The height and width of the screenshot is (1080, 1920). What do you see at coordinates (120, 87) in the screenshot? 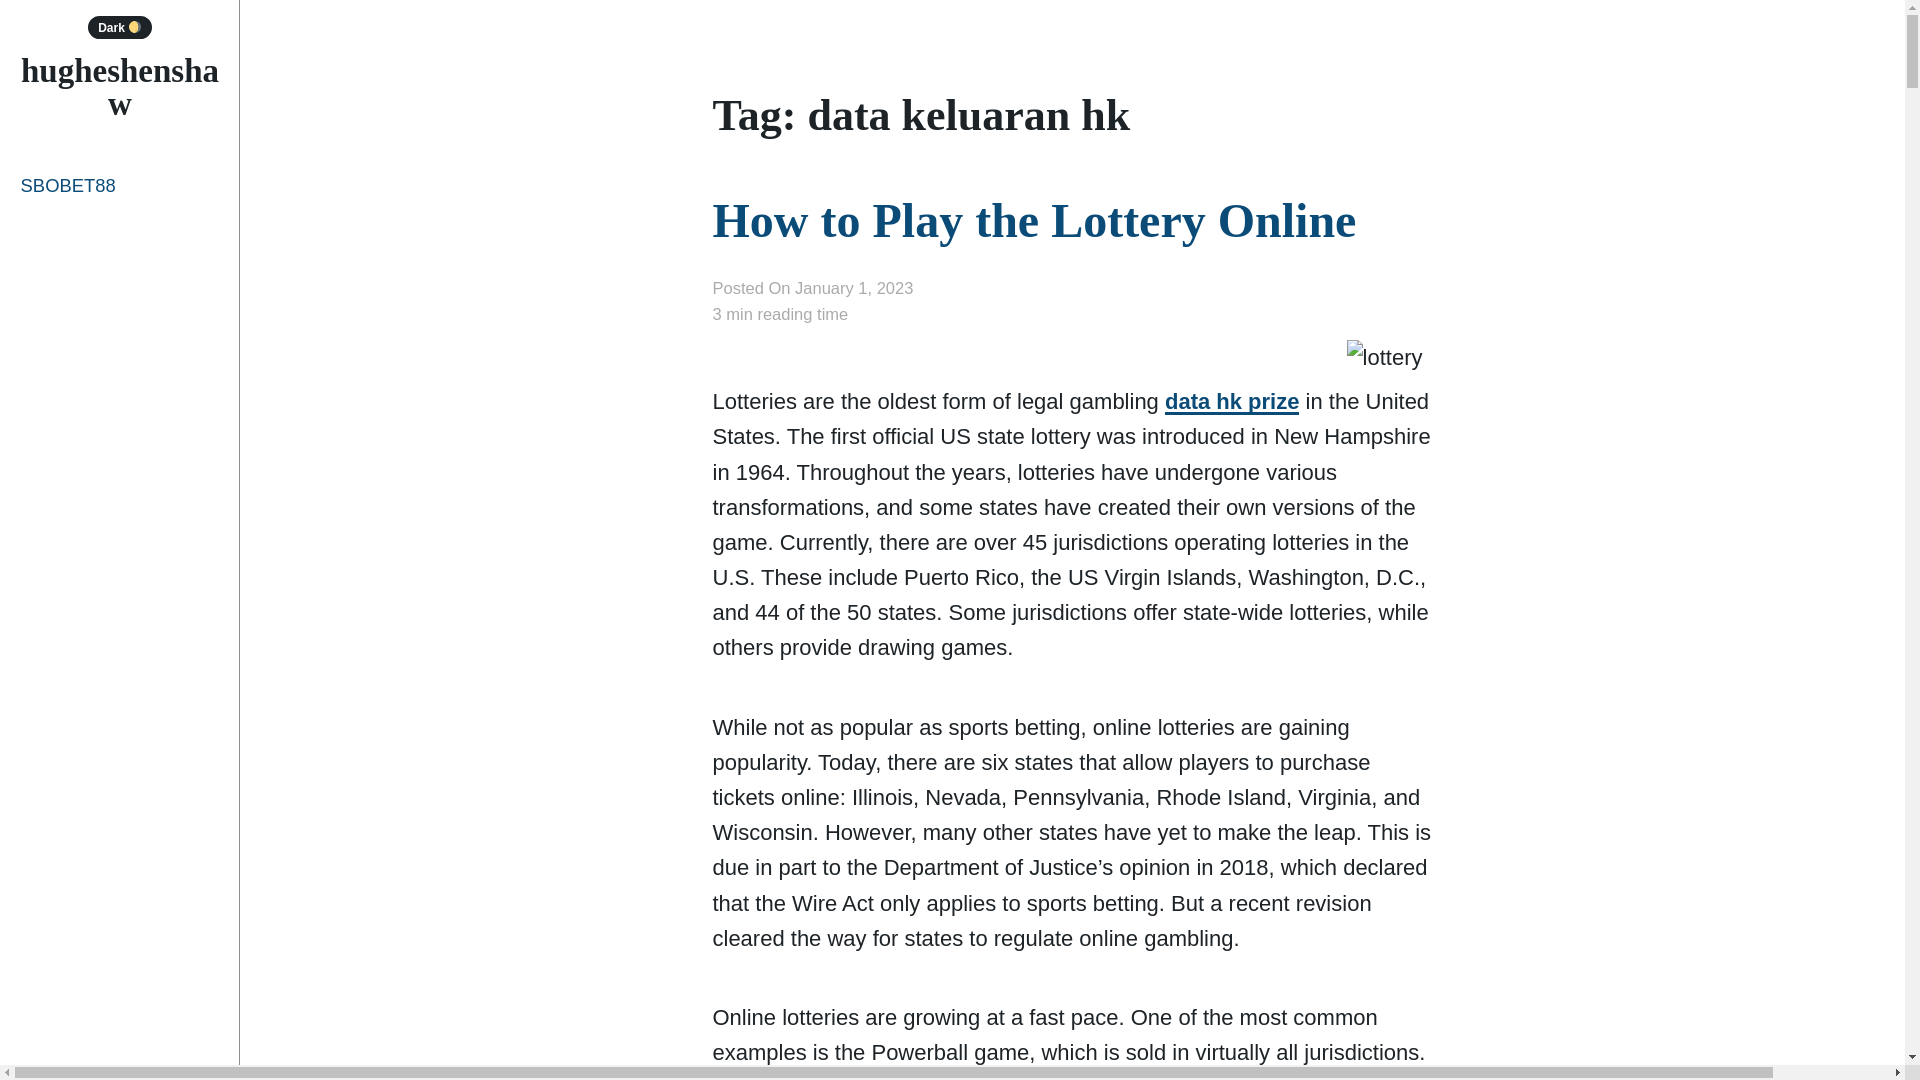
I see `hugheshenshaw` at bounding box center [120, 87].